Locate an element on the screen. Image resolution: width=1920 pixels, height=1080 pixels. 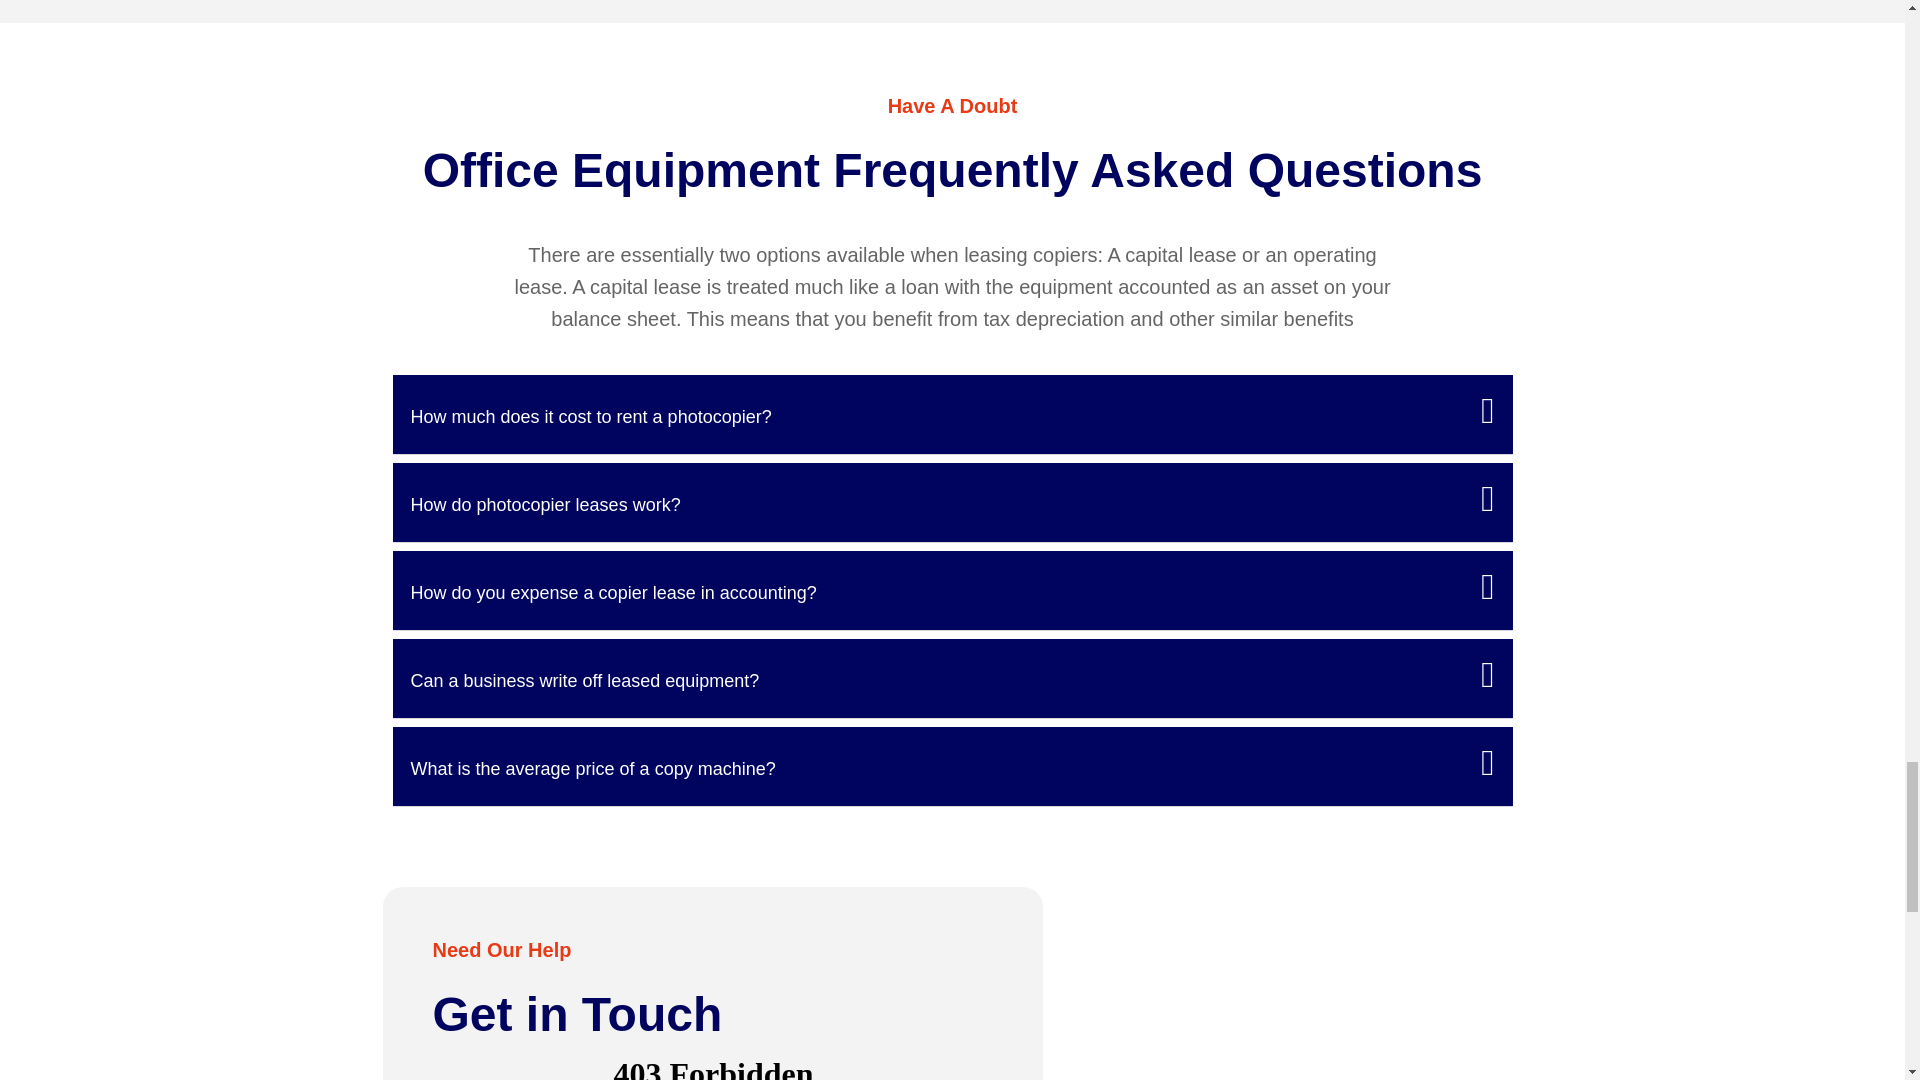
How much does it cost to rent a photocopier? is located at coordinates (590, 416).